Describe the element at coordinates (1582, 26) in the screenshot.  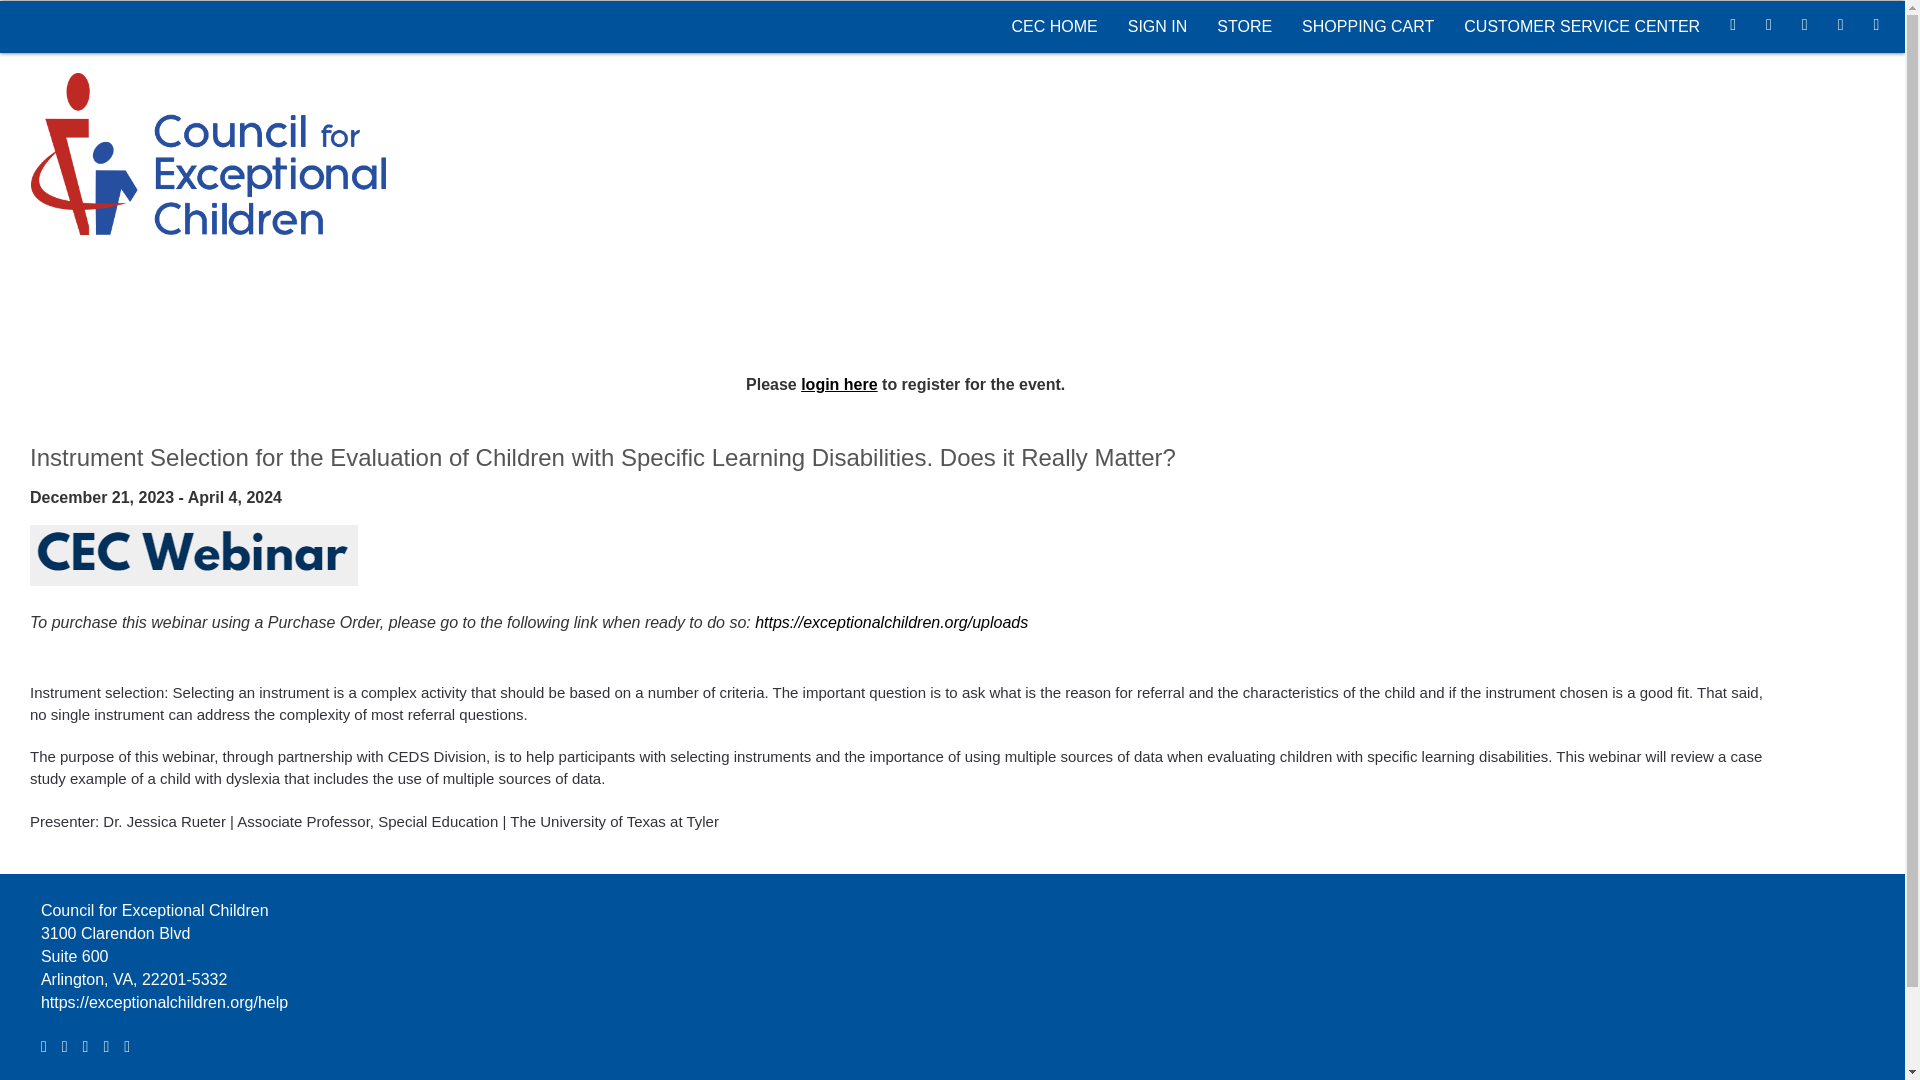
I see `CUSTOMER SERVICE CENTER` at that location.